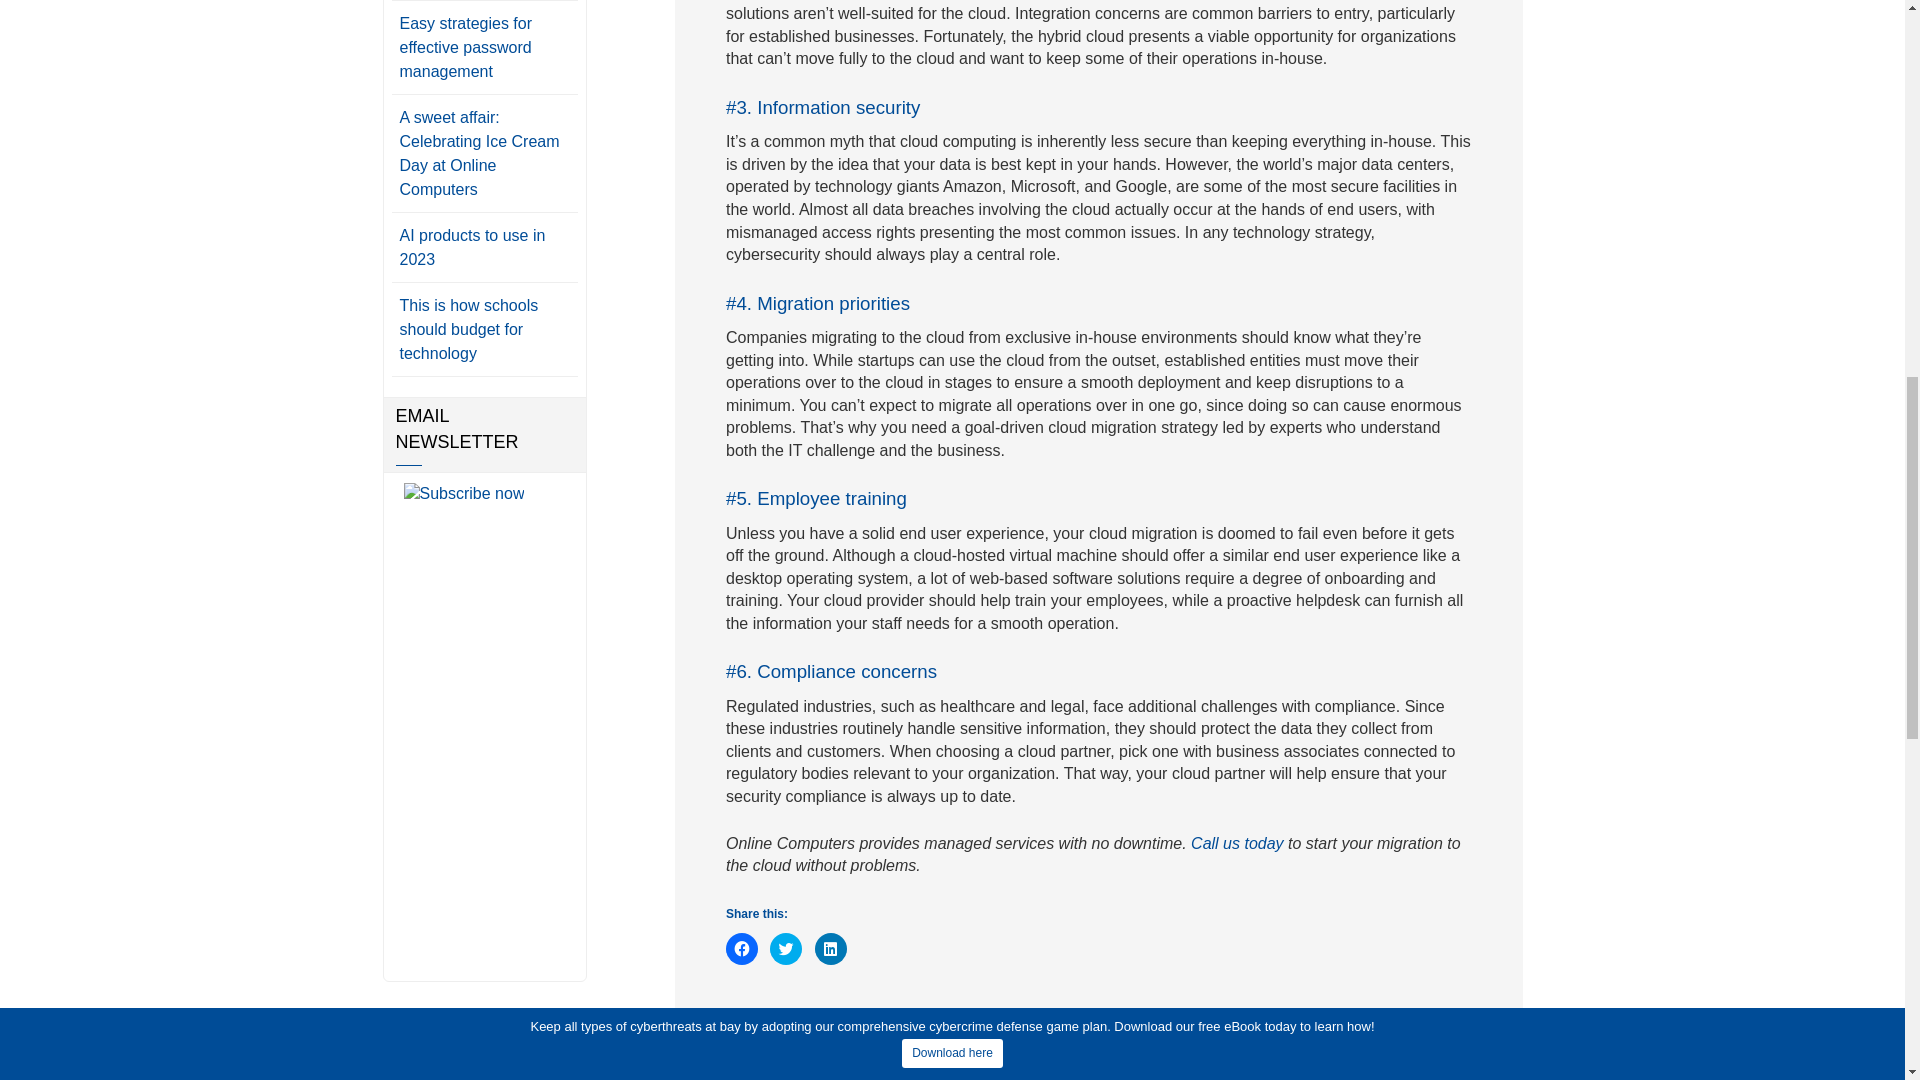 The height and width of the screenshot is (1080, 1920). Describe the element at coordinates (786, 949) in the screenshot. I see `Click to share on Twitter` at that location.